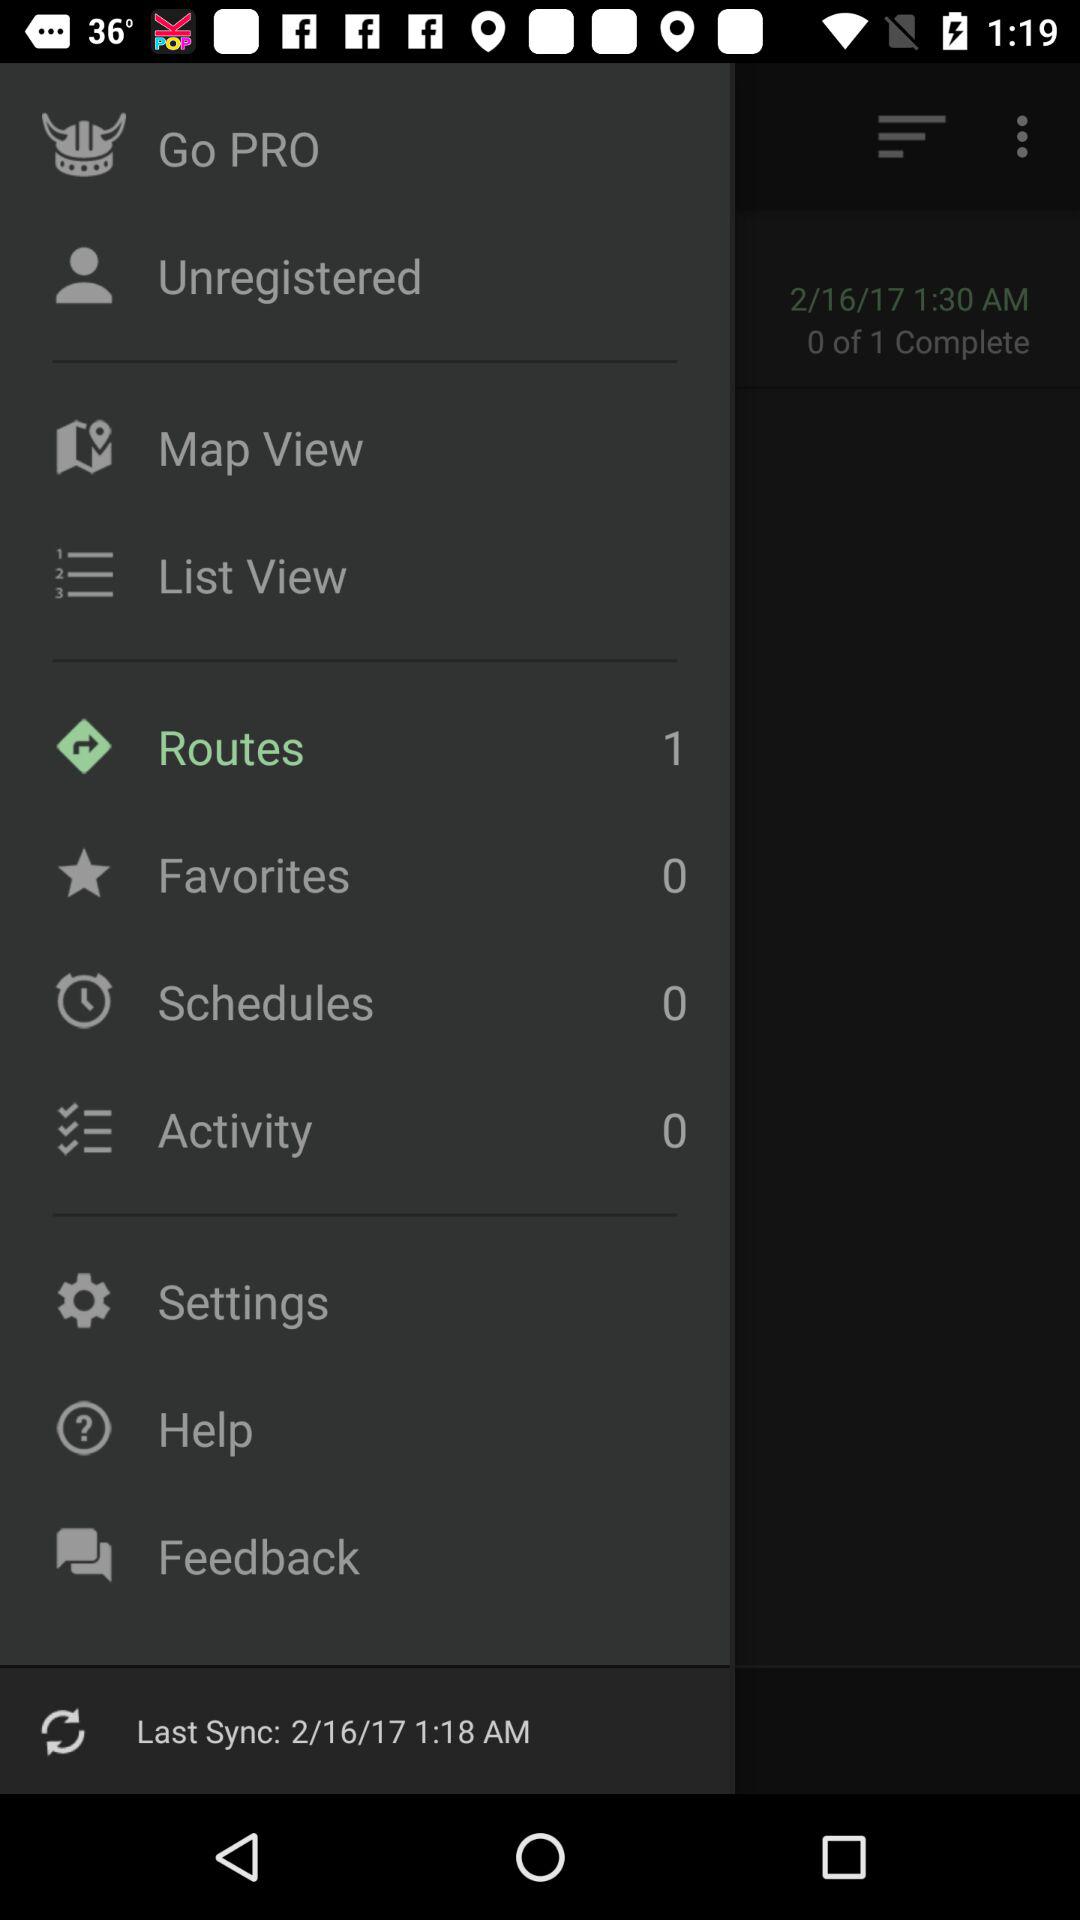 Image resolution: width=1080 pixels, height=1920 pixels. What do you see at coordinates (932, 340) in the screenshot?
I see `tap the 0 of 1` at bounding box center [932, 340].